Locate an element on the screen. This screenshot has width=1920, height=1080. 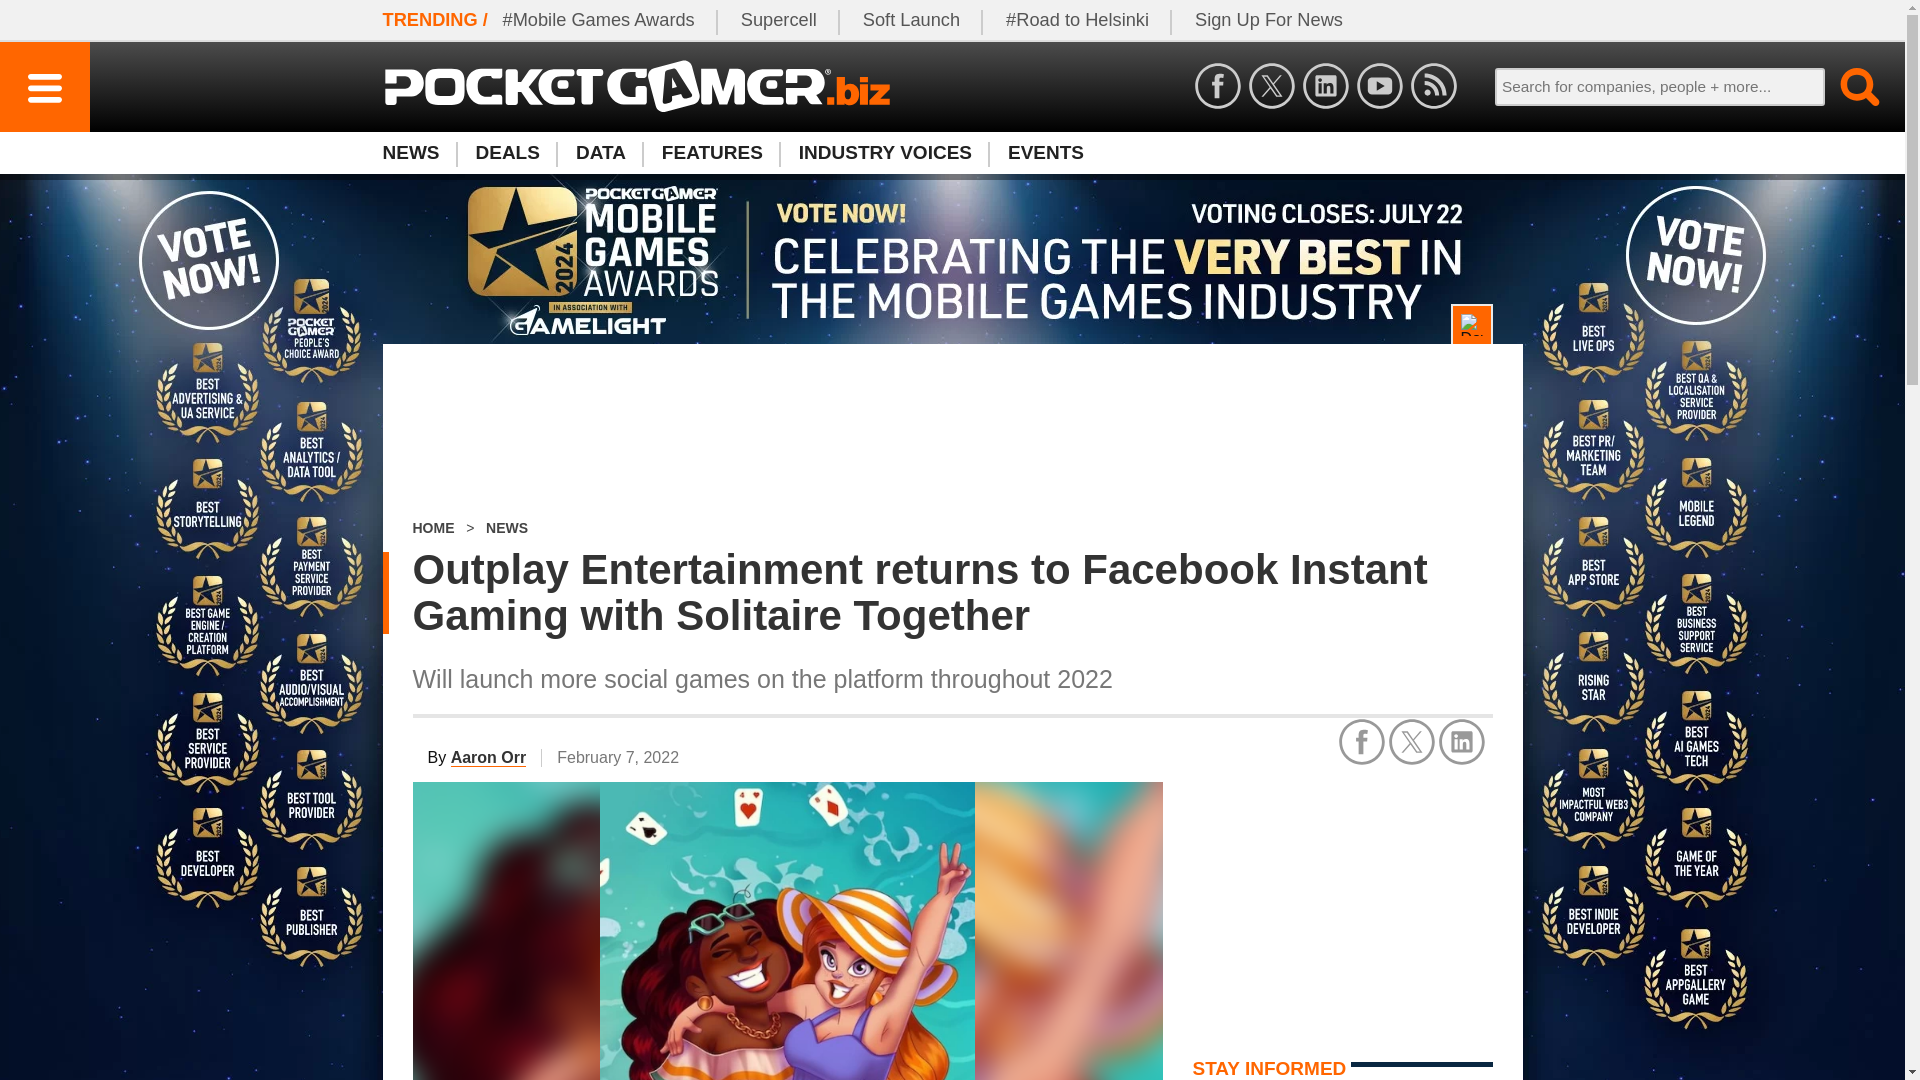
INDUSTRY VOICES is located at coordinates (1848, 86).